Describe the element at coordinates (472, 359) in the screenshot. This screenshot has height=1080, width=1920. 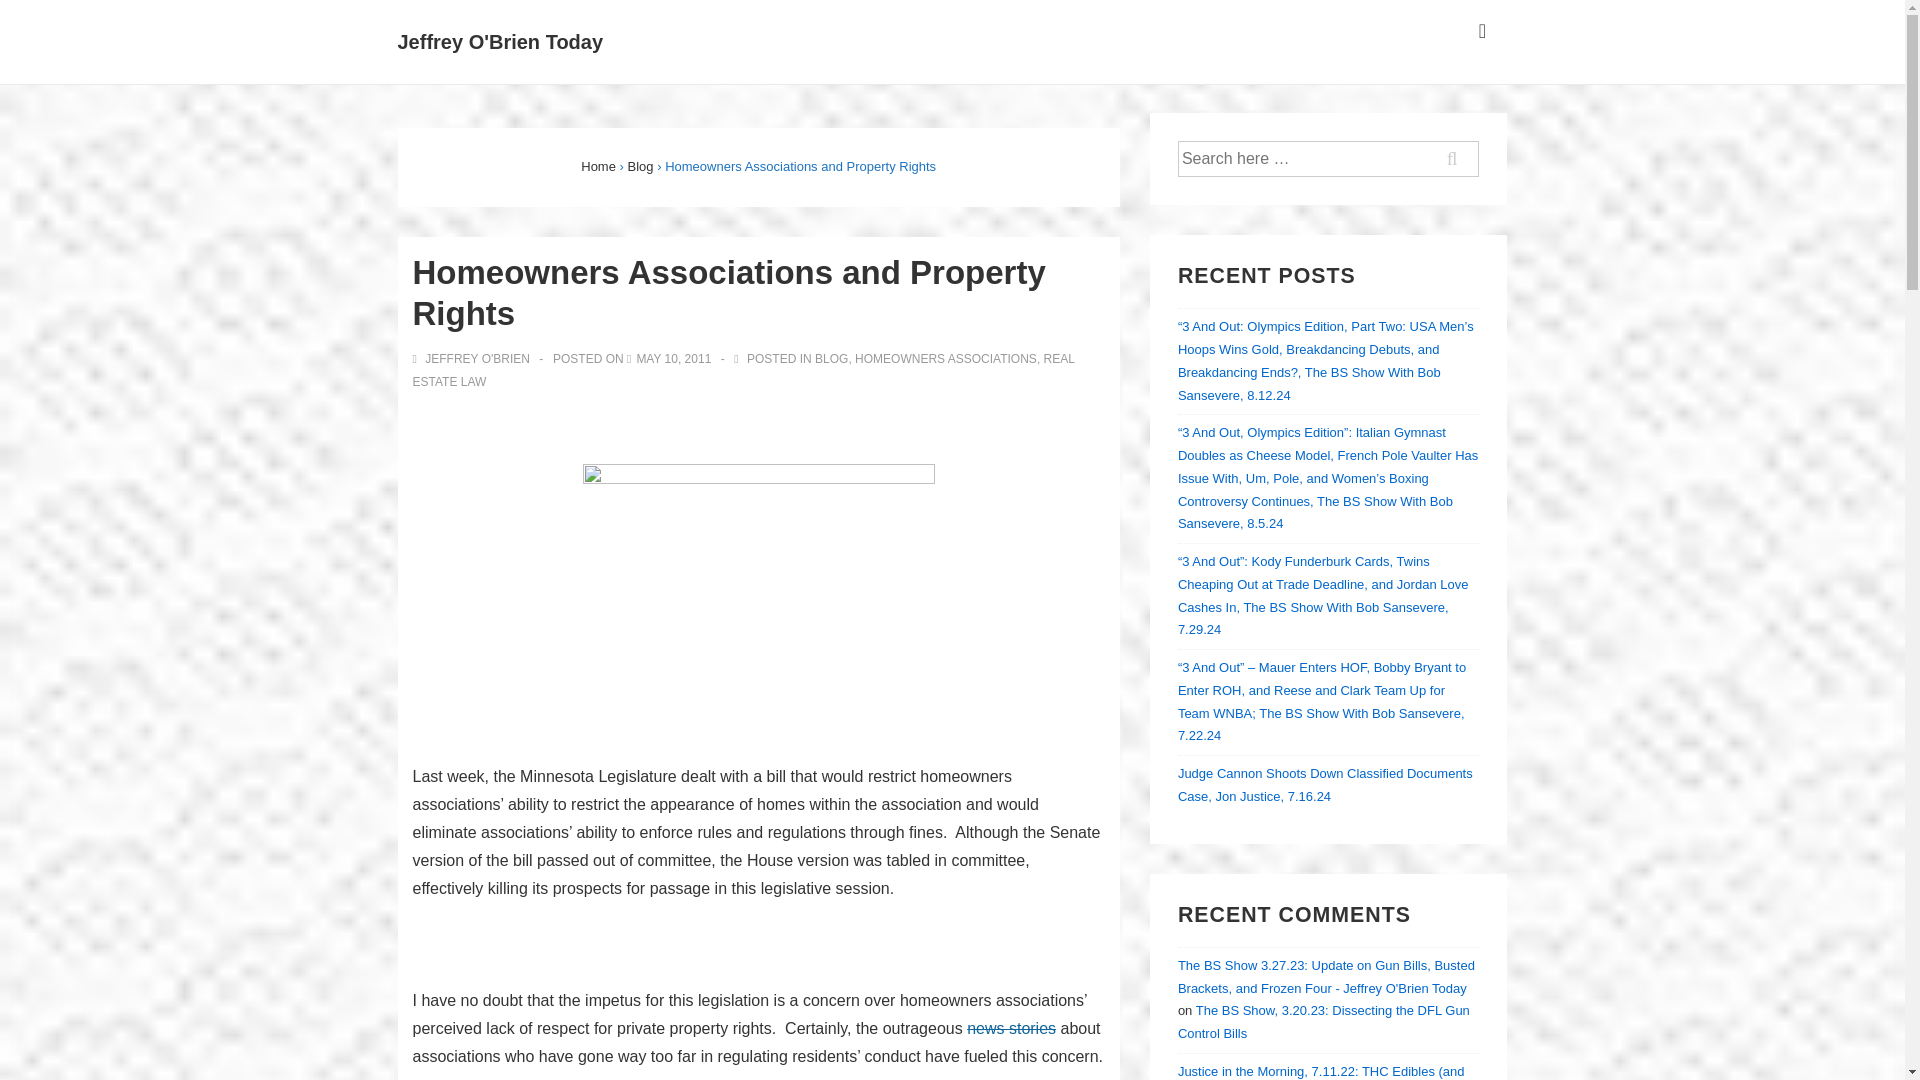
I see `JEFFREY O'BRIEN` at that location.